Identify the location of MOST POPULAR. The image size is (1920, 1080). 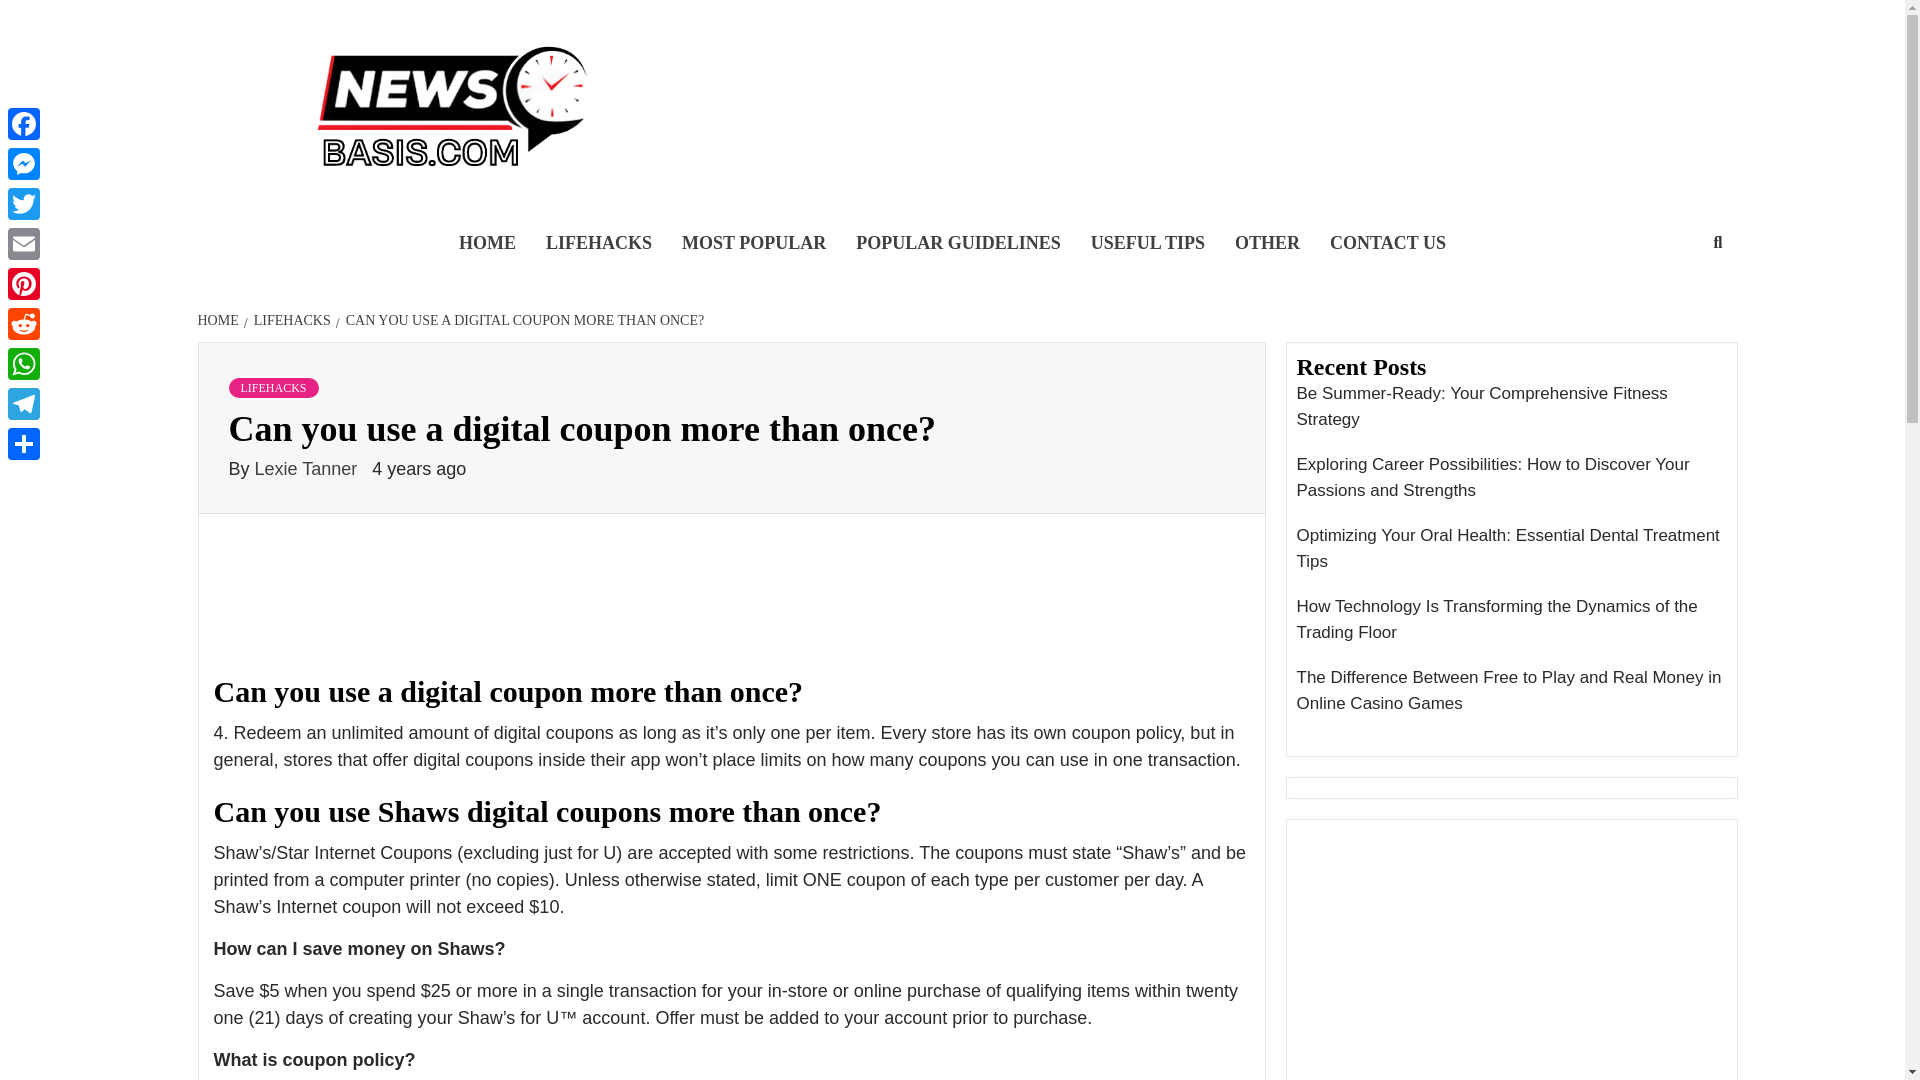
(753, 244).